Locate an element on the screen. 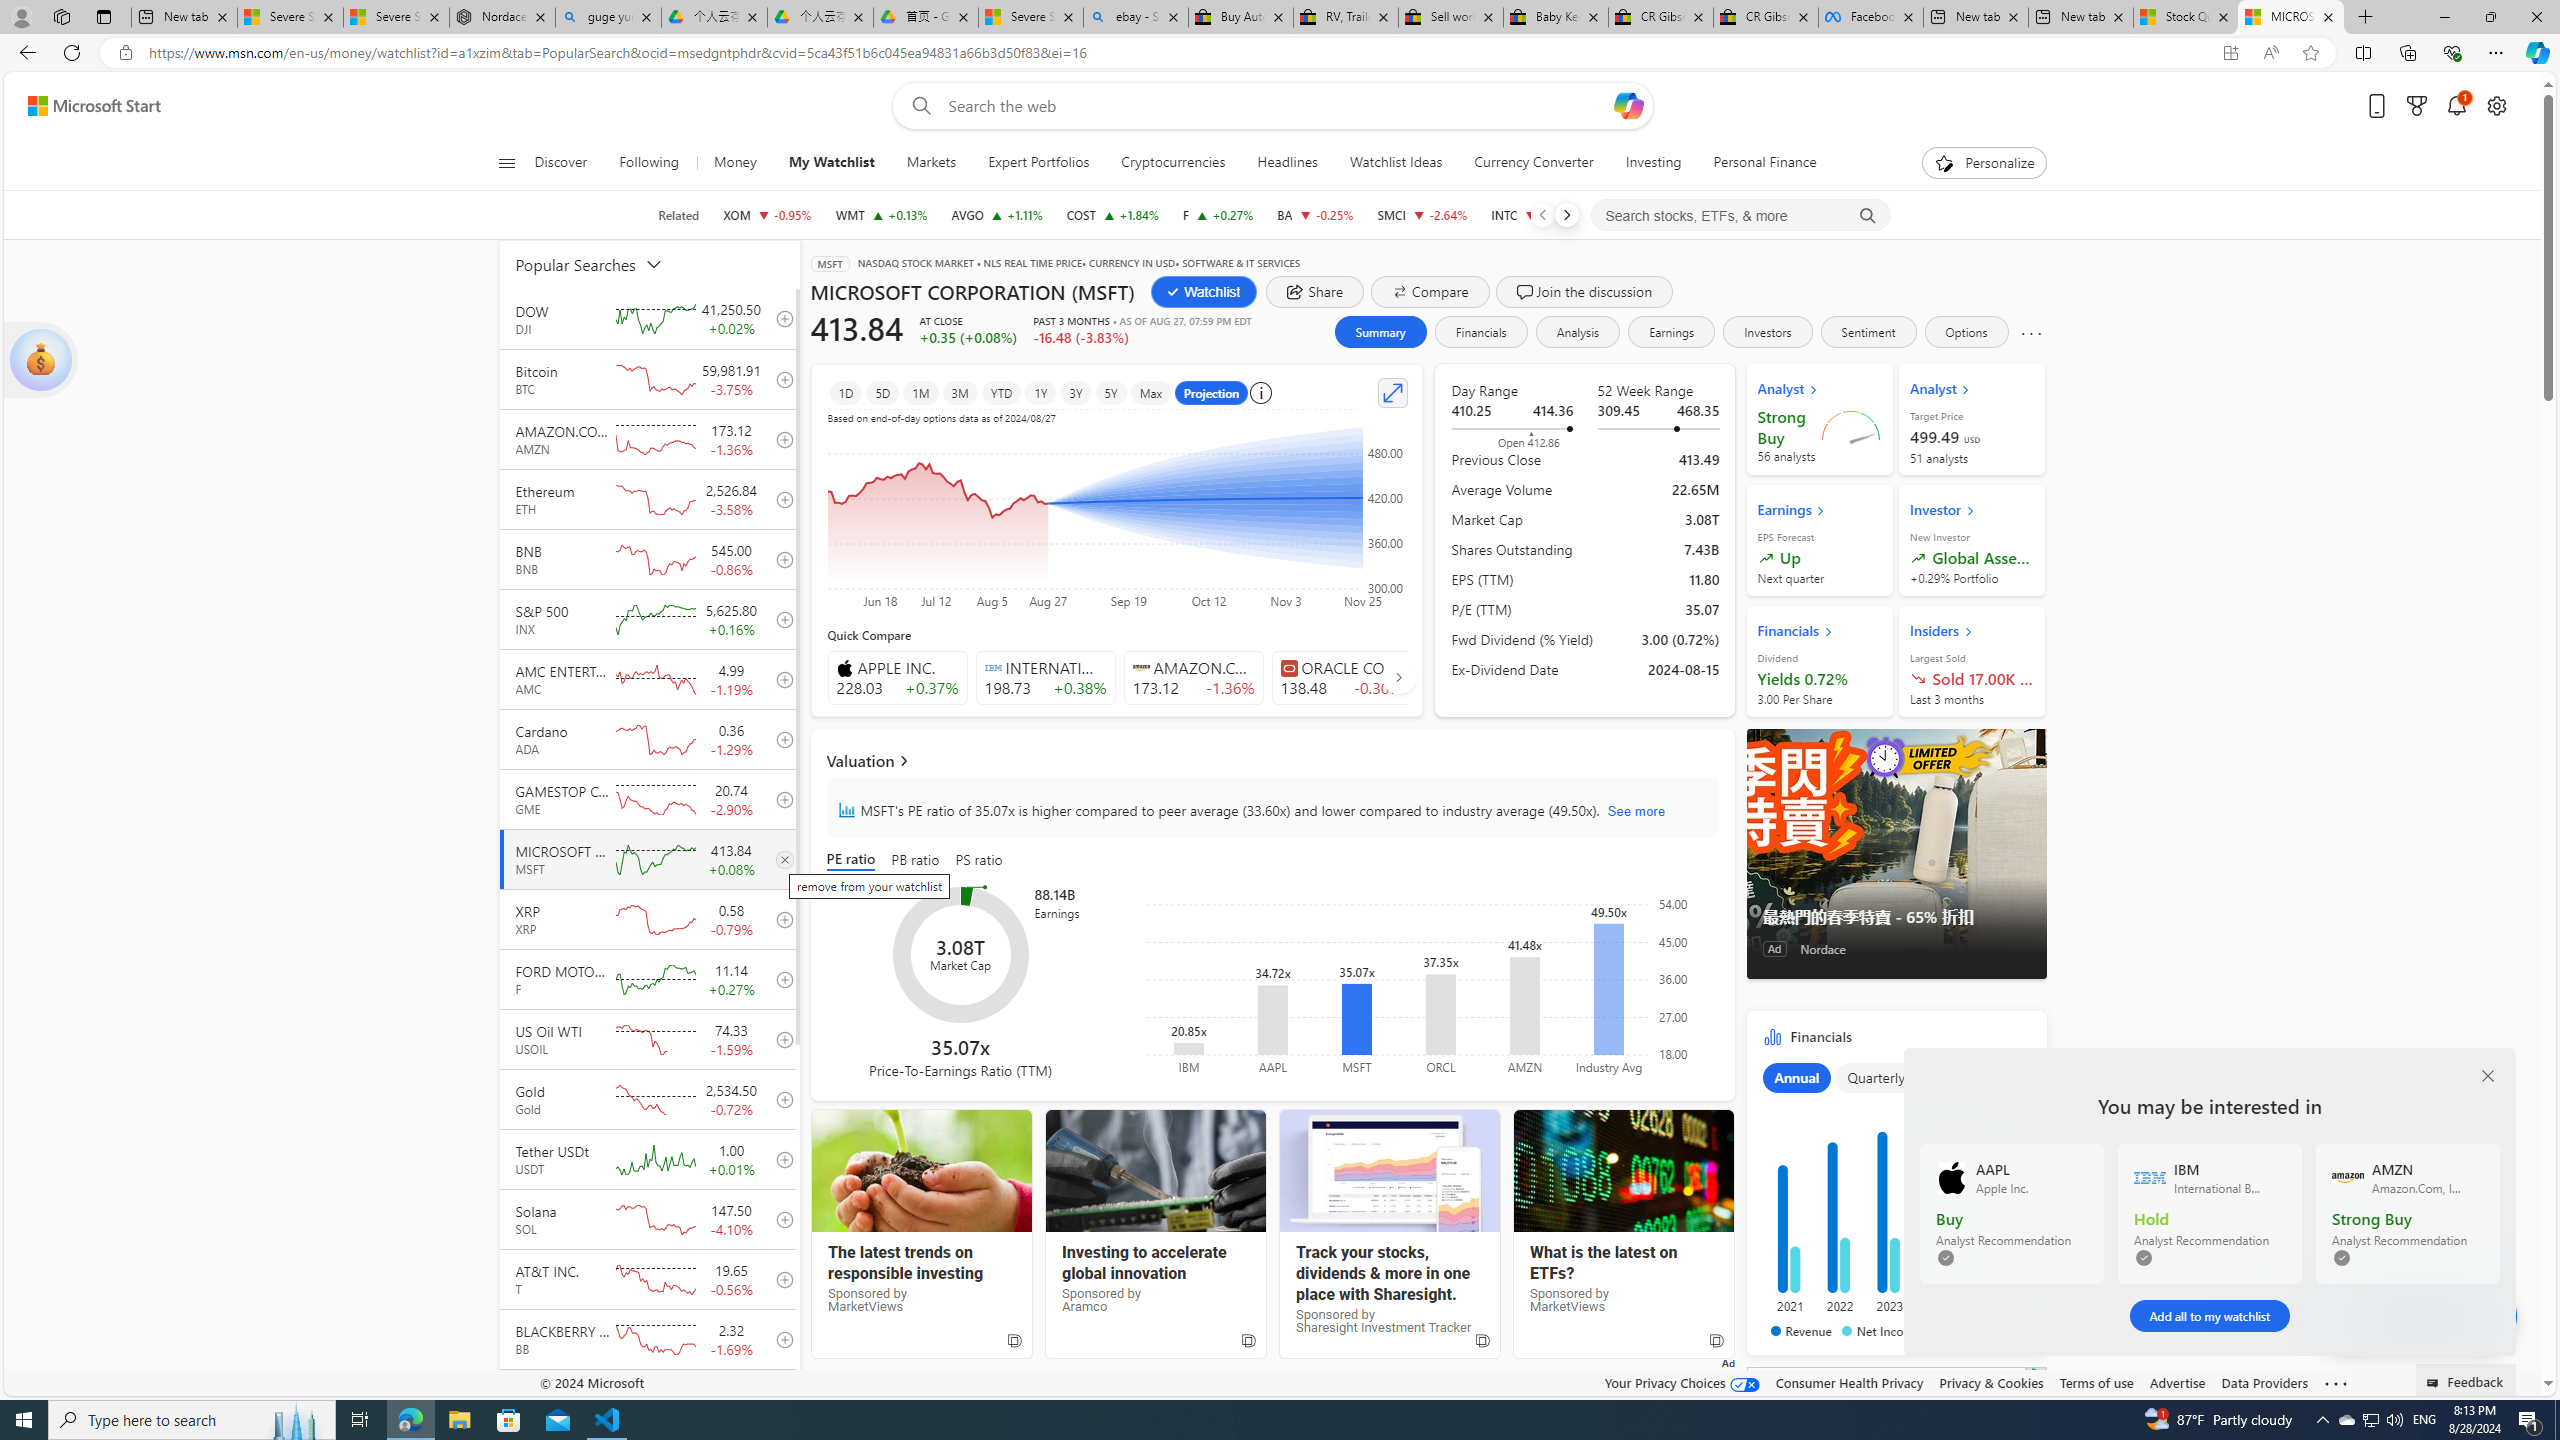 This screenshot has height=1440, width=2560. AutomationID: finance_carousel_navi_right is located at coordinates (1397, 676).